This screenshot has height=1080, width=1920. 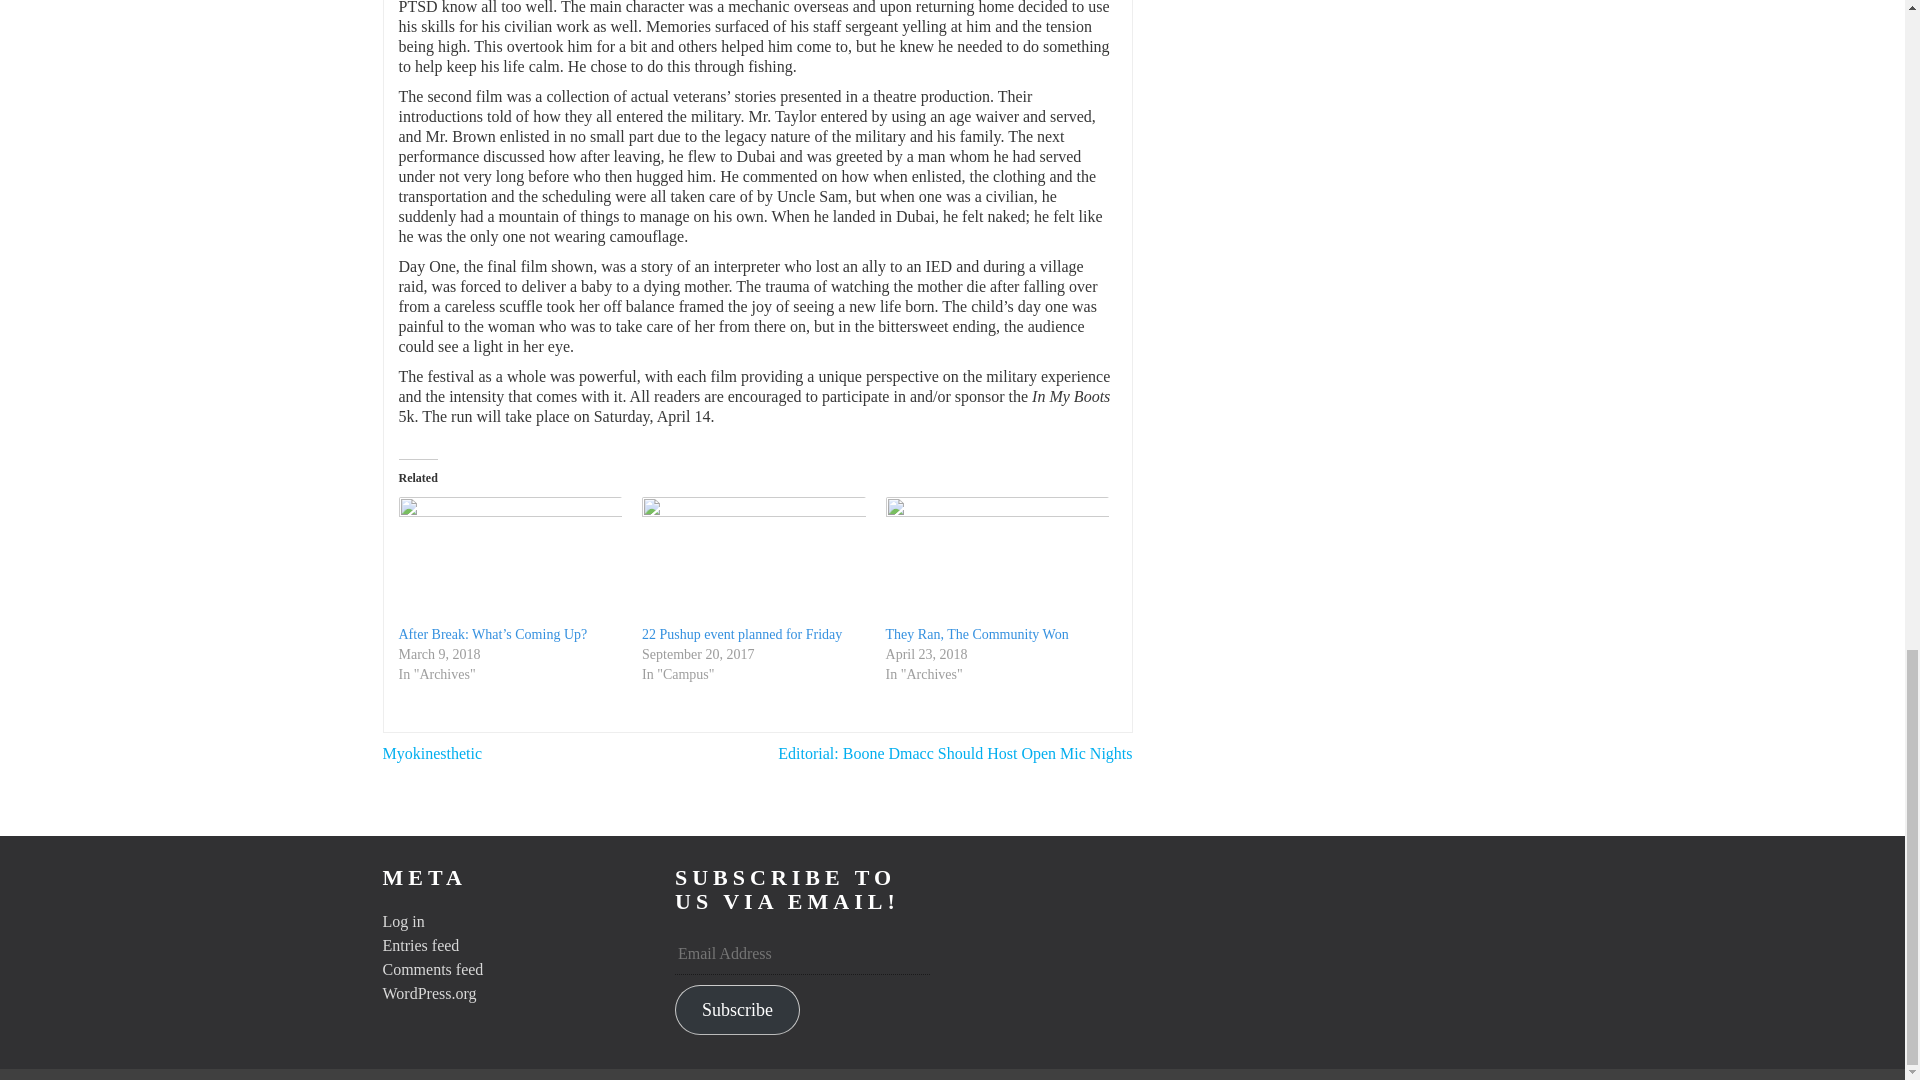 What do you see at coordinates (742, 634) in the screenshot?
I see `22 Pushup event planned for Friday` at bounding box center [742, 634].